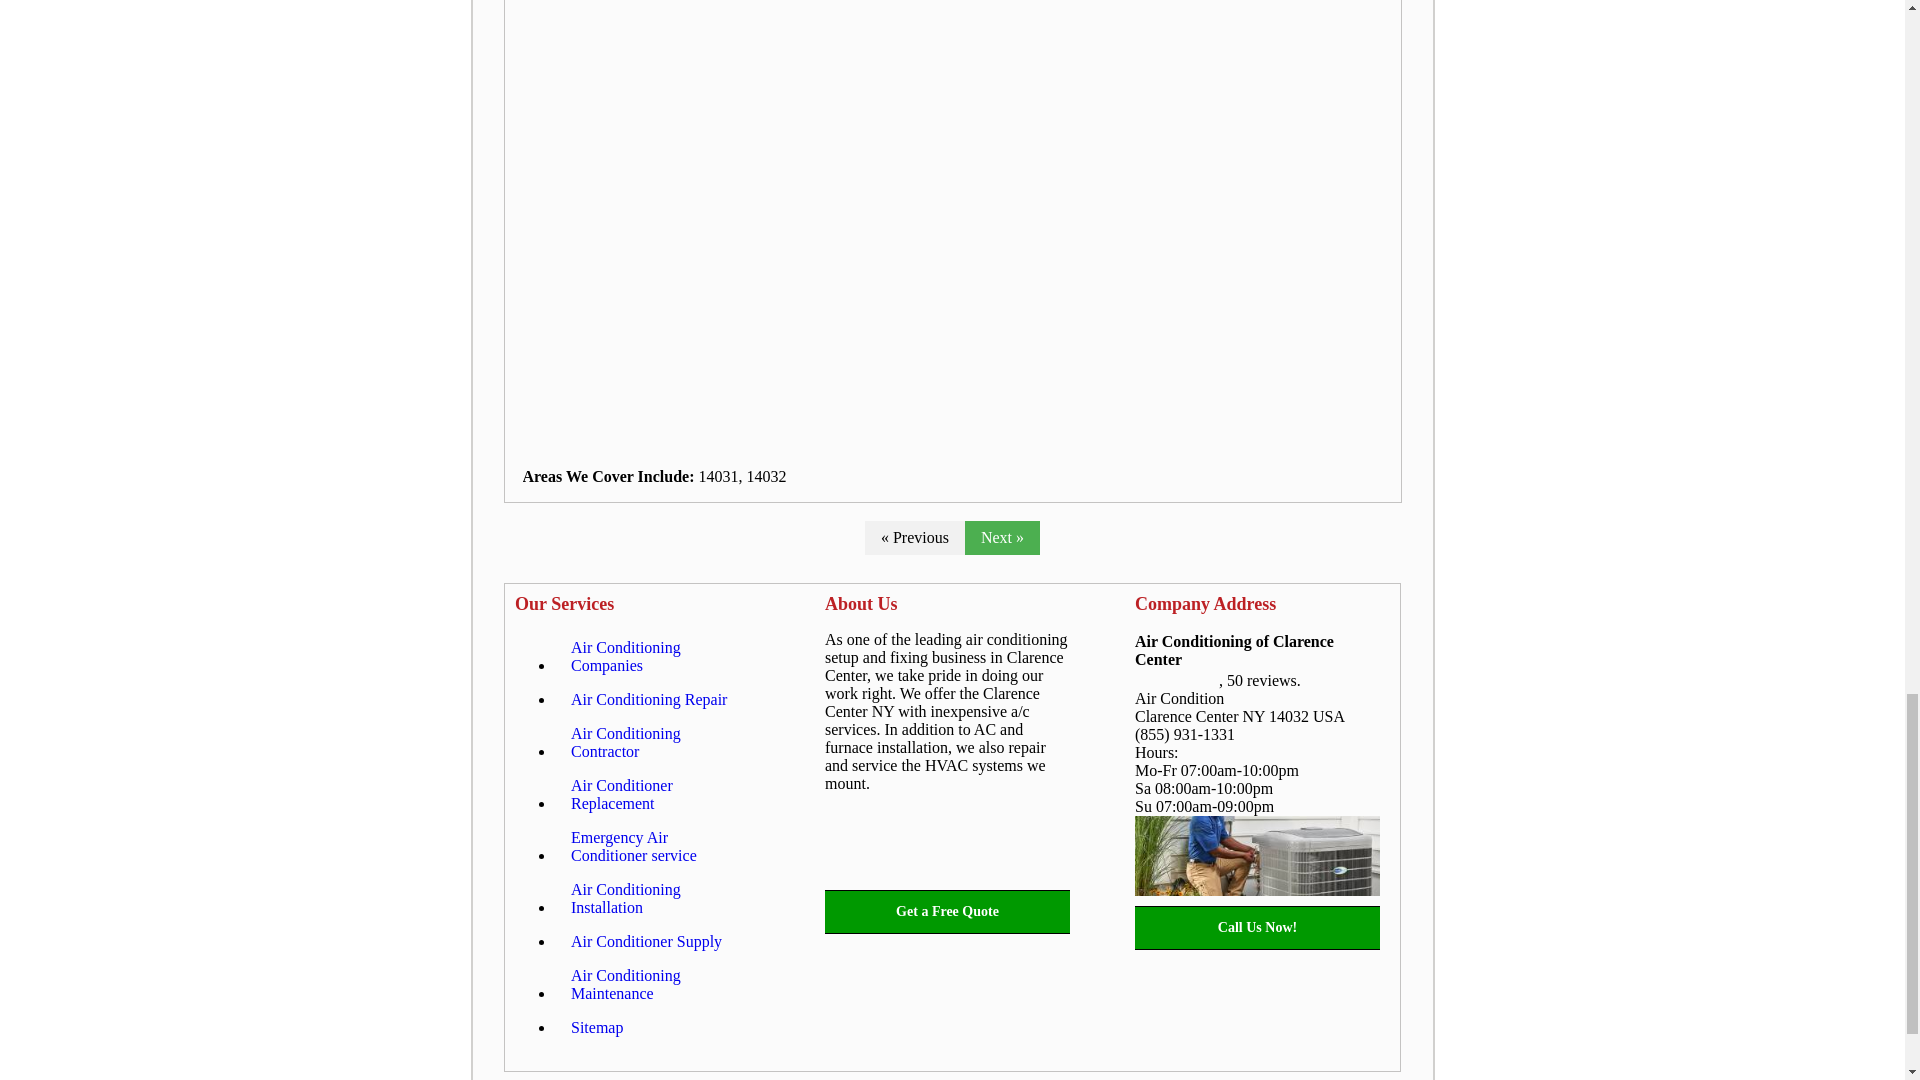  Describe the element at coordinates (657, 846) in the screenshot. I see `Emergency Air Conditioner service` at that location.